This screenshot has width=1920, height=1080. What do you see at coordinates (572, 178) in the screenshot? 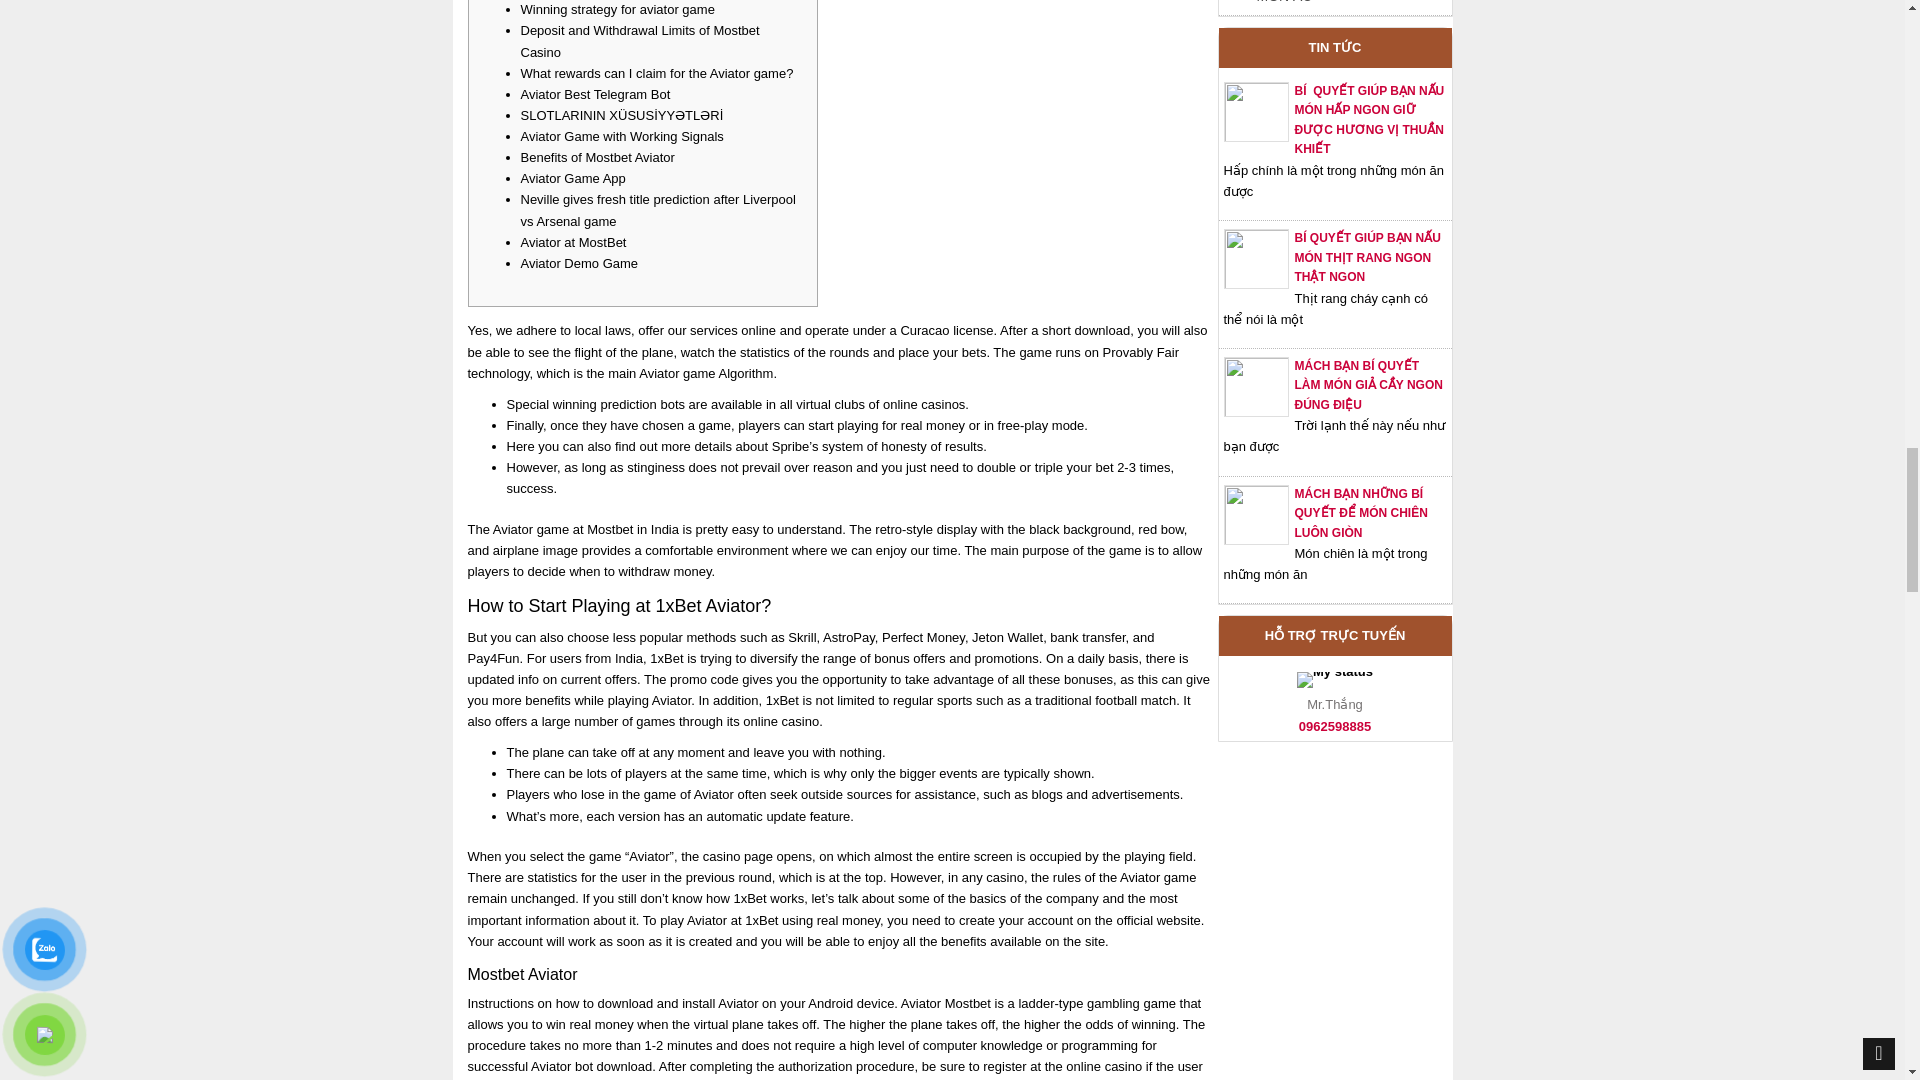
I see `Aviator Game App` at bounding box center [572, 178].